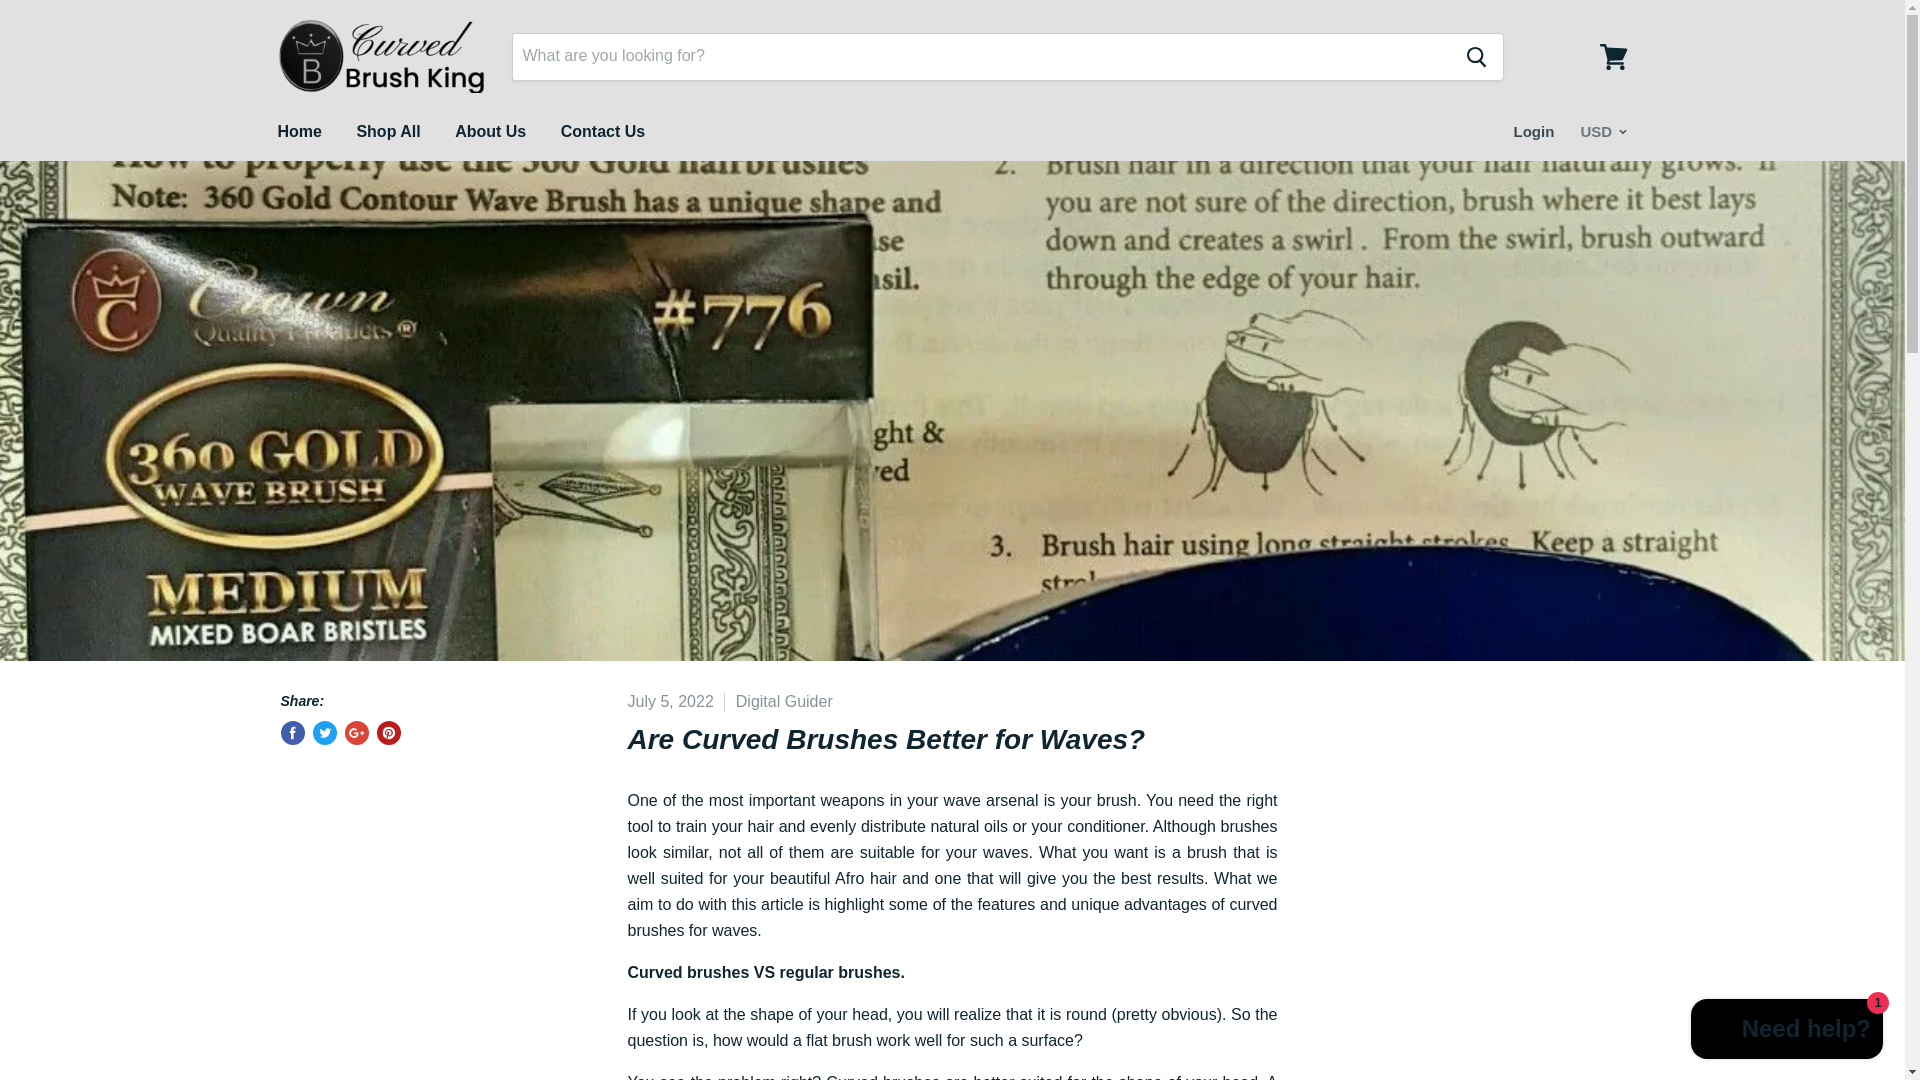  I want to click on Login, so click(1534, 132).